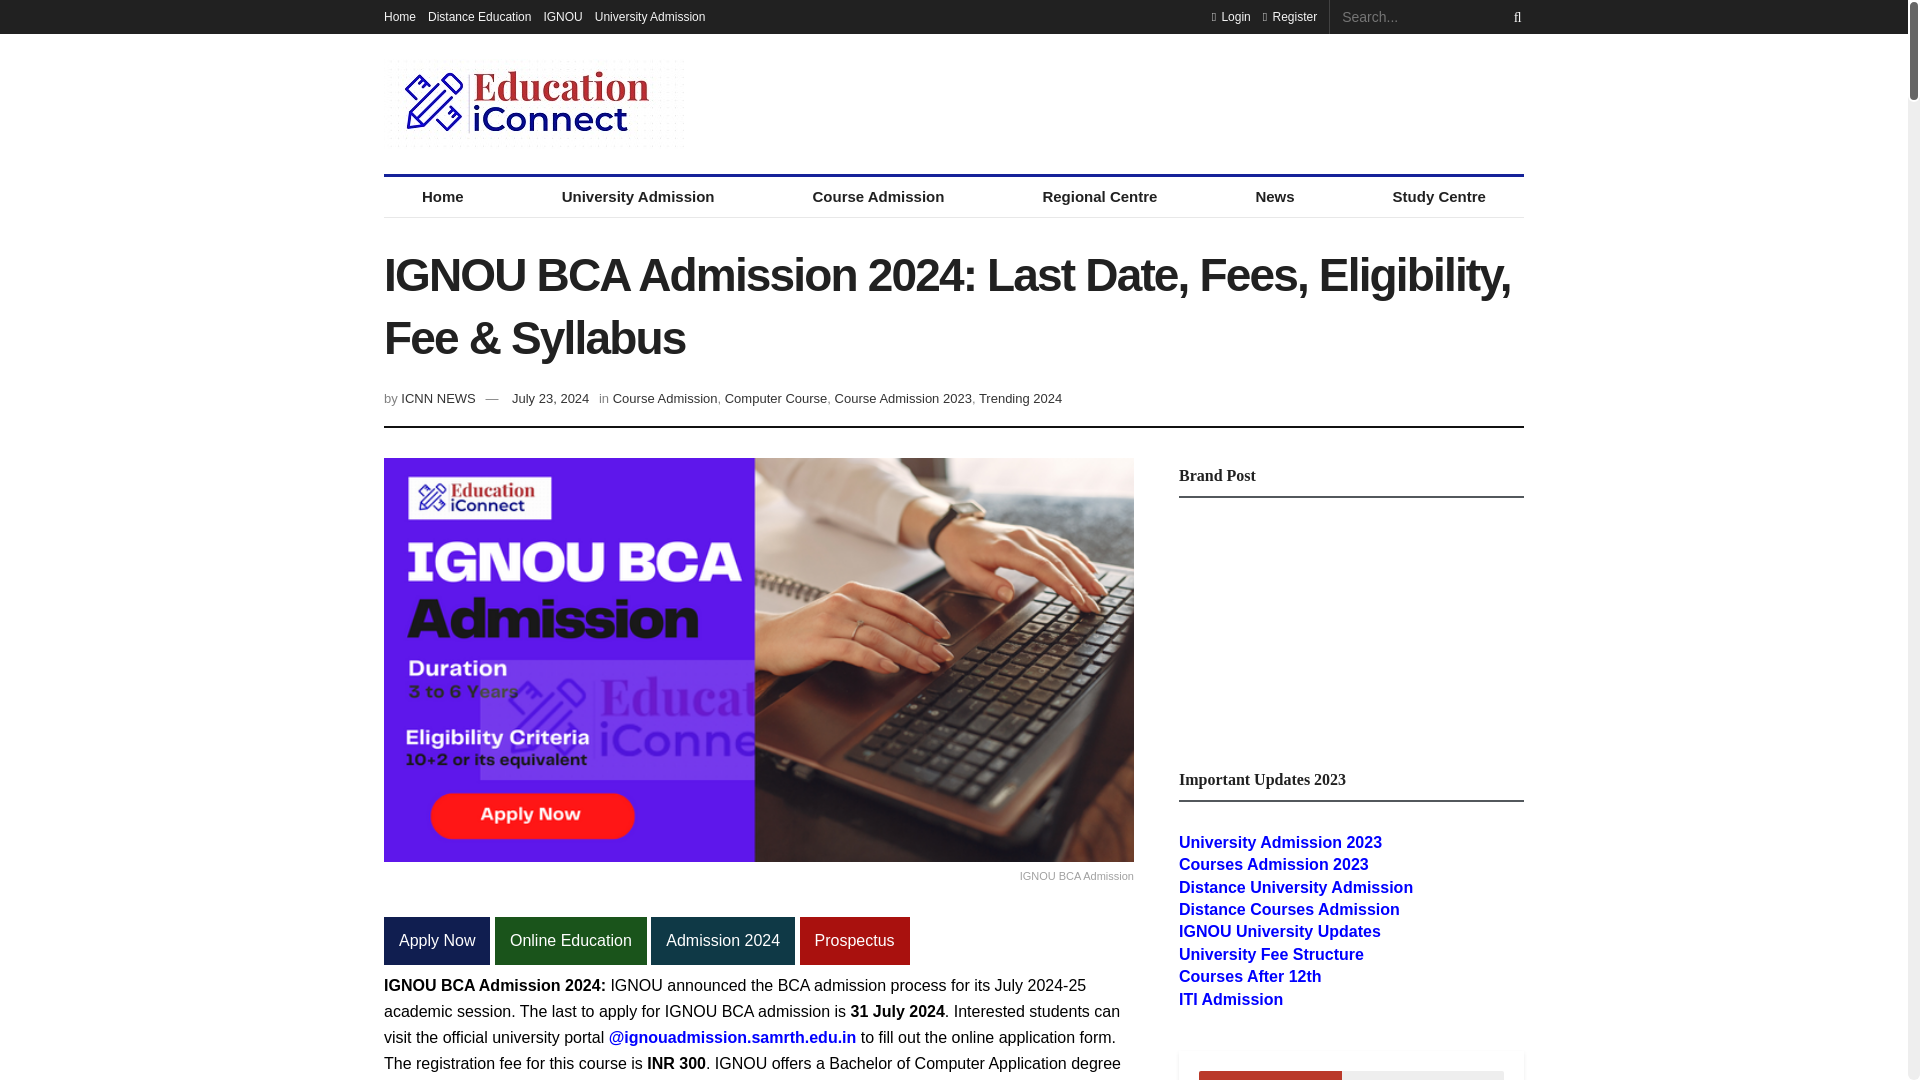  Describe the element at coordinates (400, 16) in the screenshot. I see `Home` at that location.